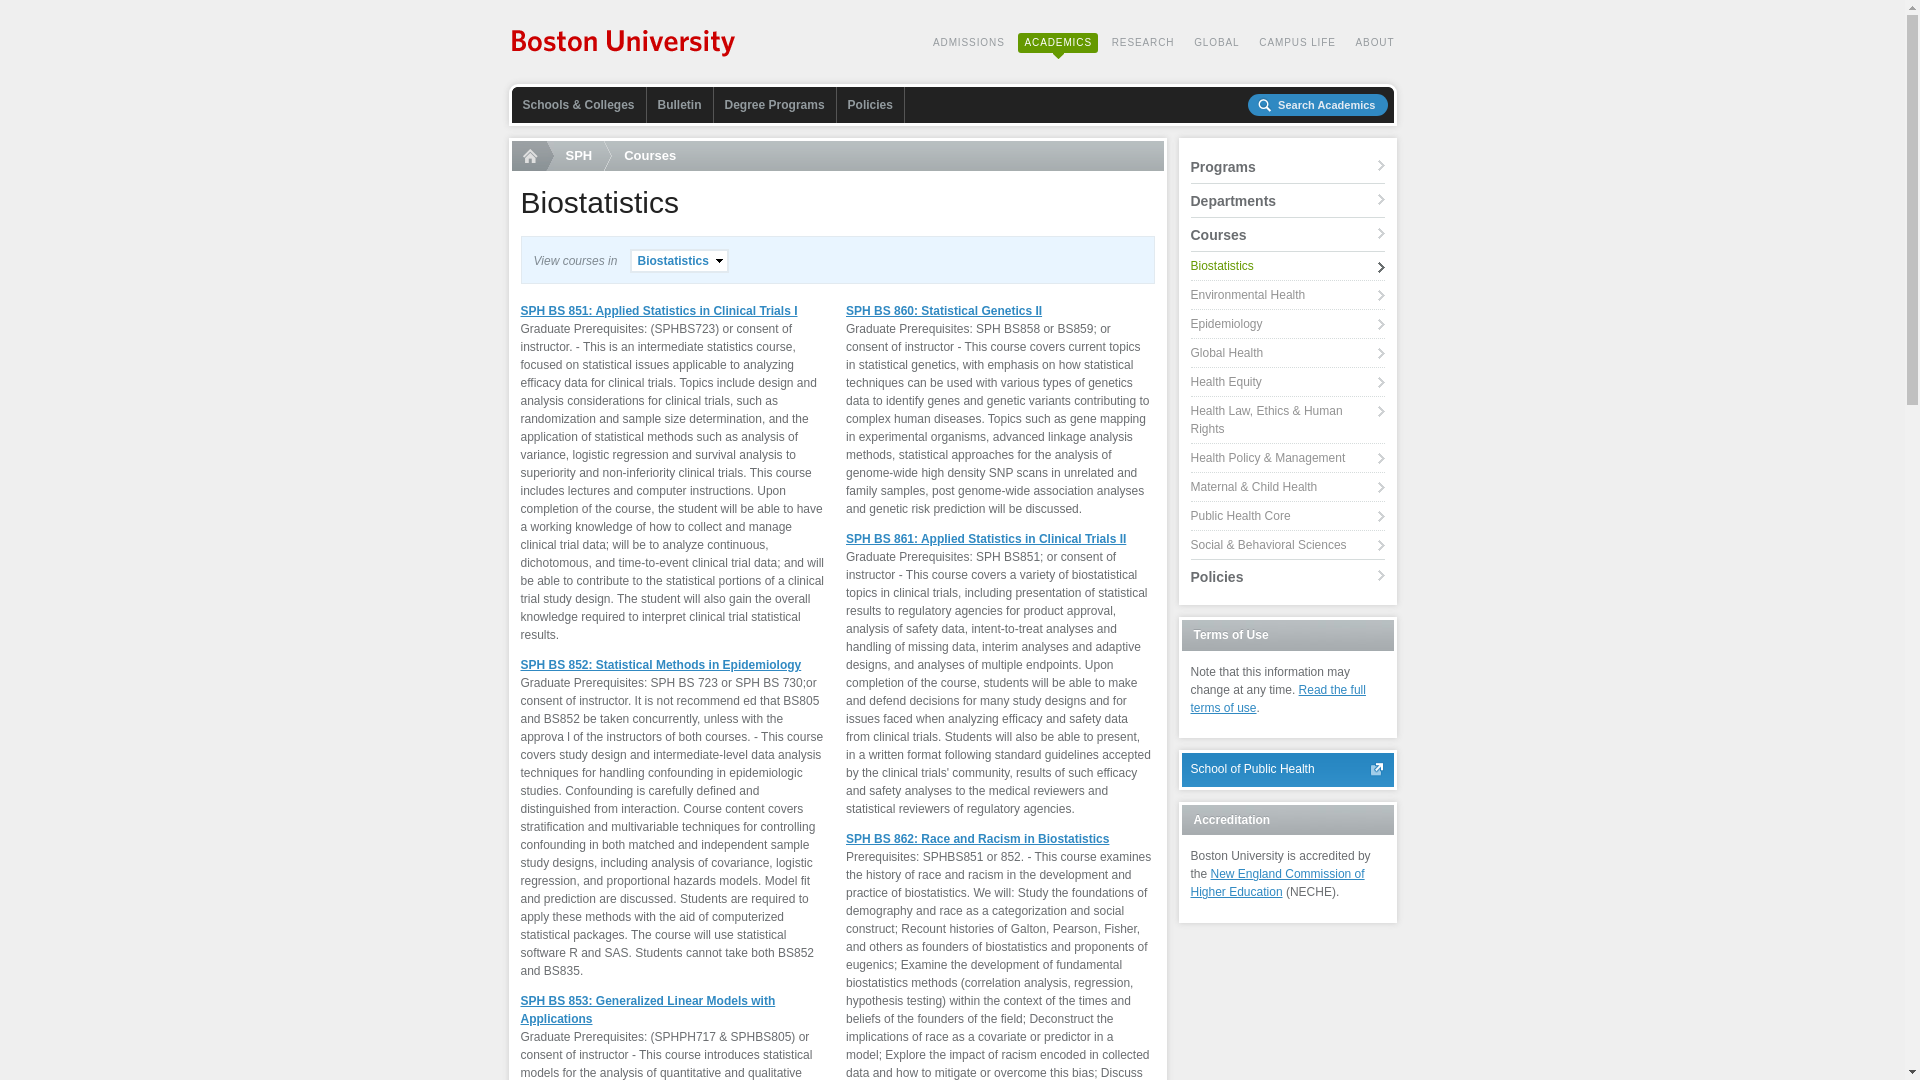  What do you see at coordinates (680, 105) in the screenshot?
I see `Bulletin` at bounding box center [680, 105].